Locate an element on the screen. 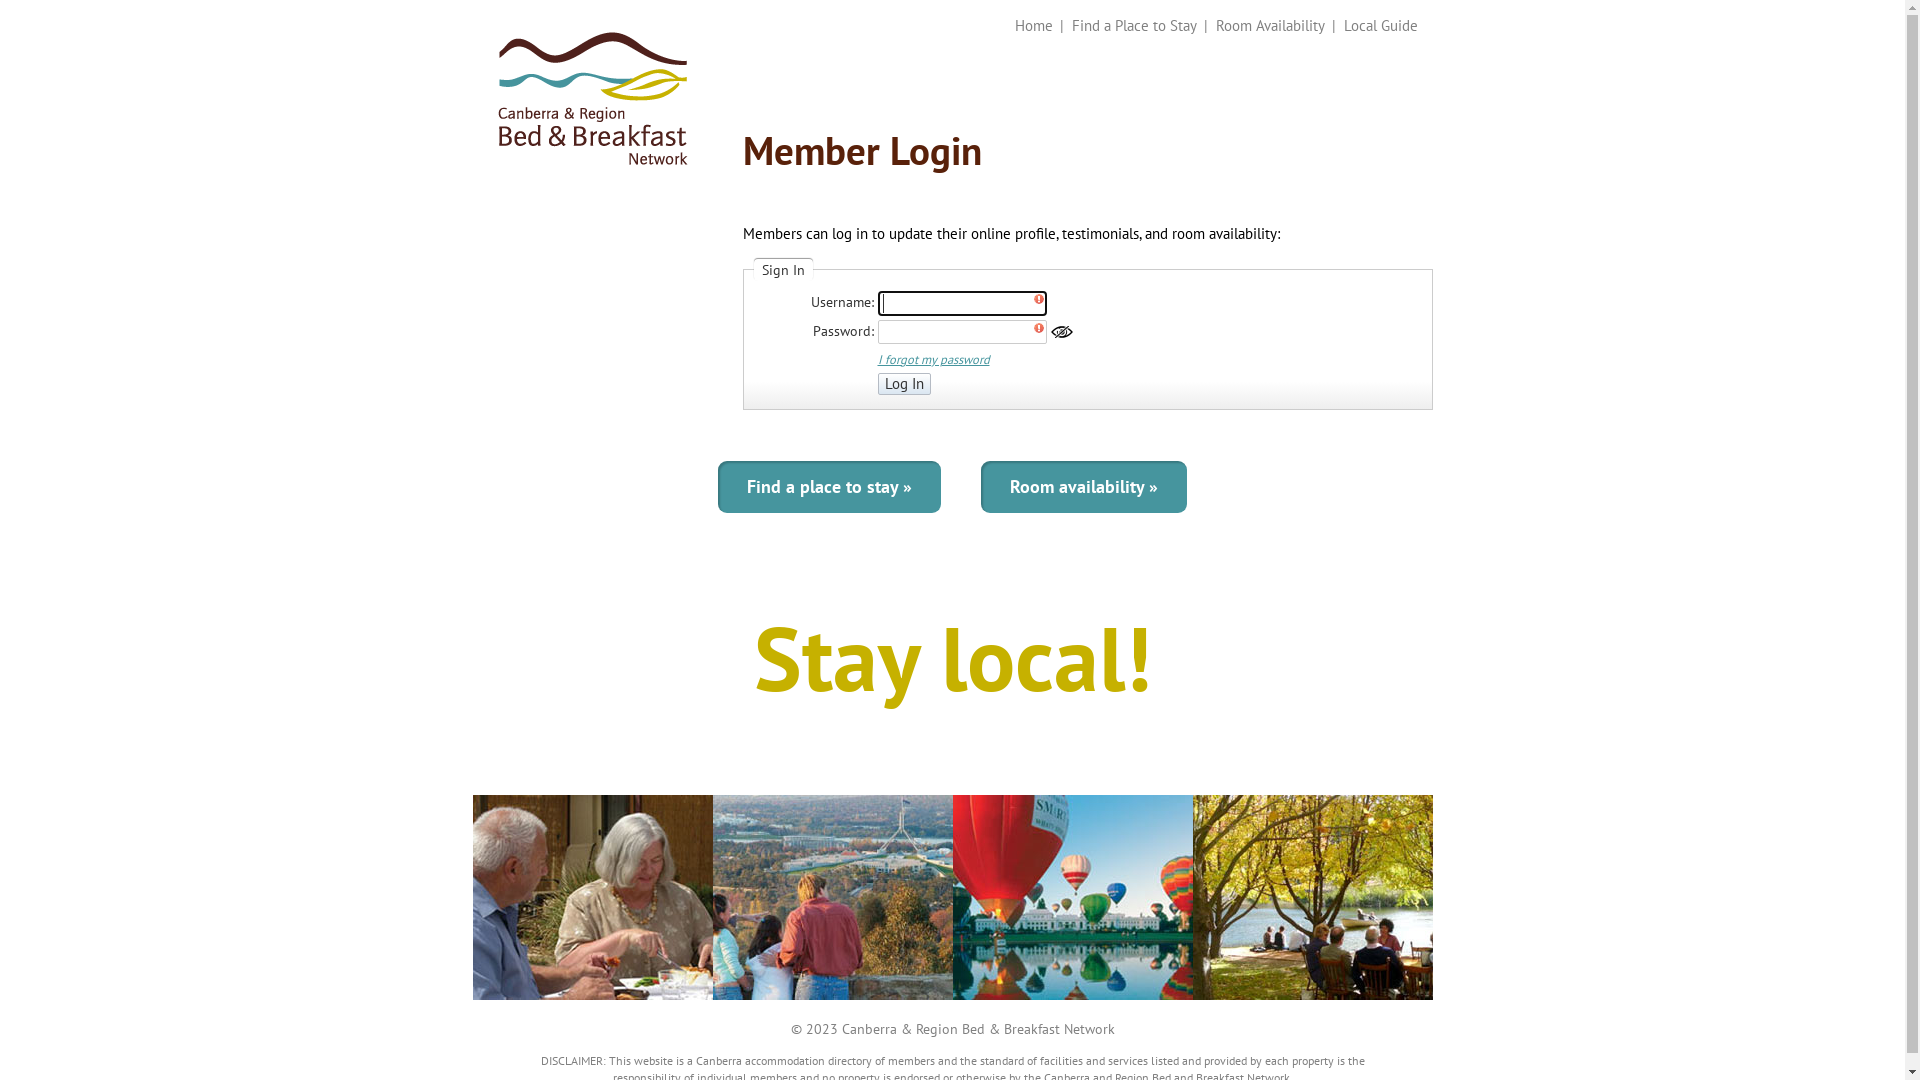  Local Guide is located at coordinates (1381, 26).